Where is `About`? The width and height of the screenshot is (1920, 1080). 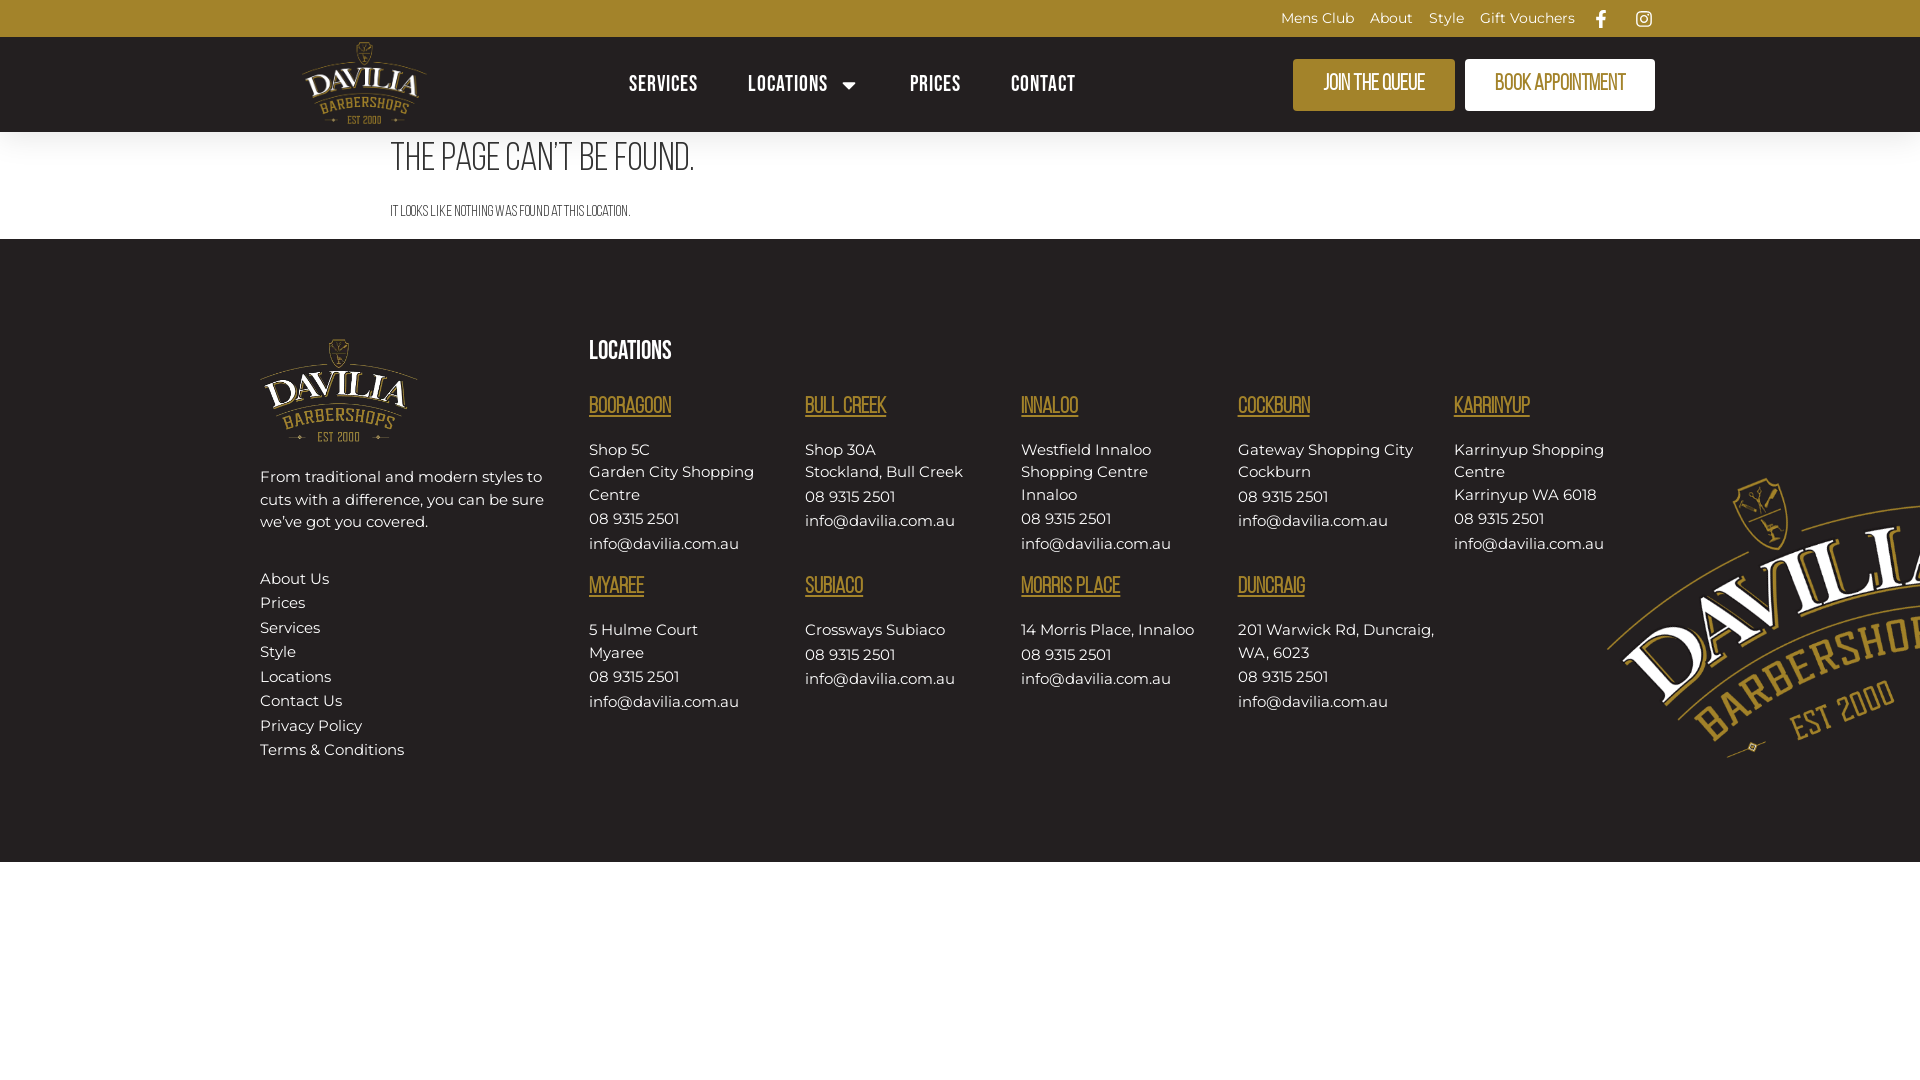 About is located at coordinates (1392, 18).